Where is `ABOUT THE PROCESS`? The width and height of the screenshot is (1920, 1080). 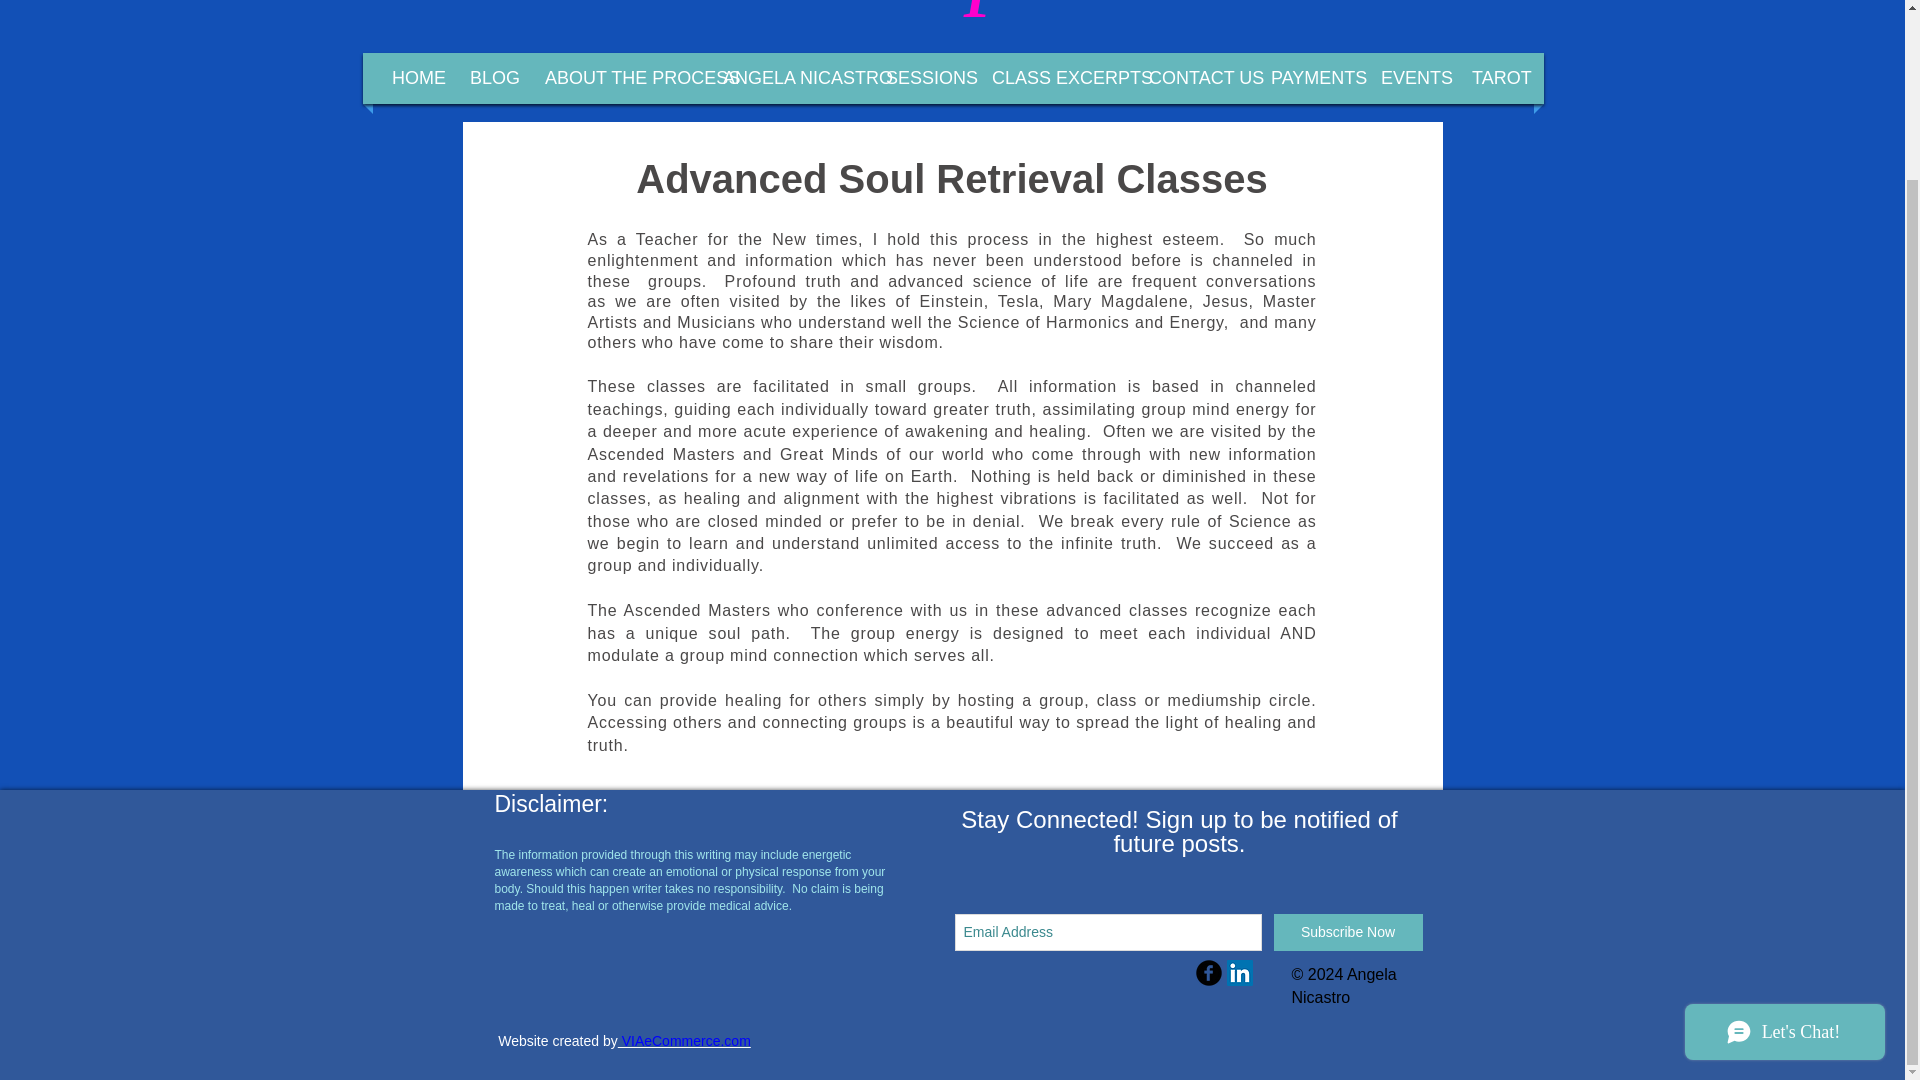 ABOUT THE PROCESS is located at coordinates (614, 78).